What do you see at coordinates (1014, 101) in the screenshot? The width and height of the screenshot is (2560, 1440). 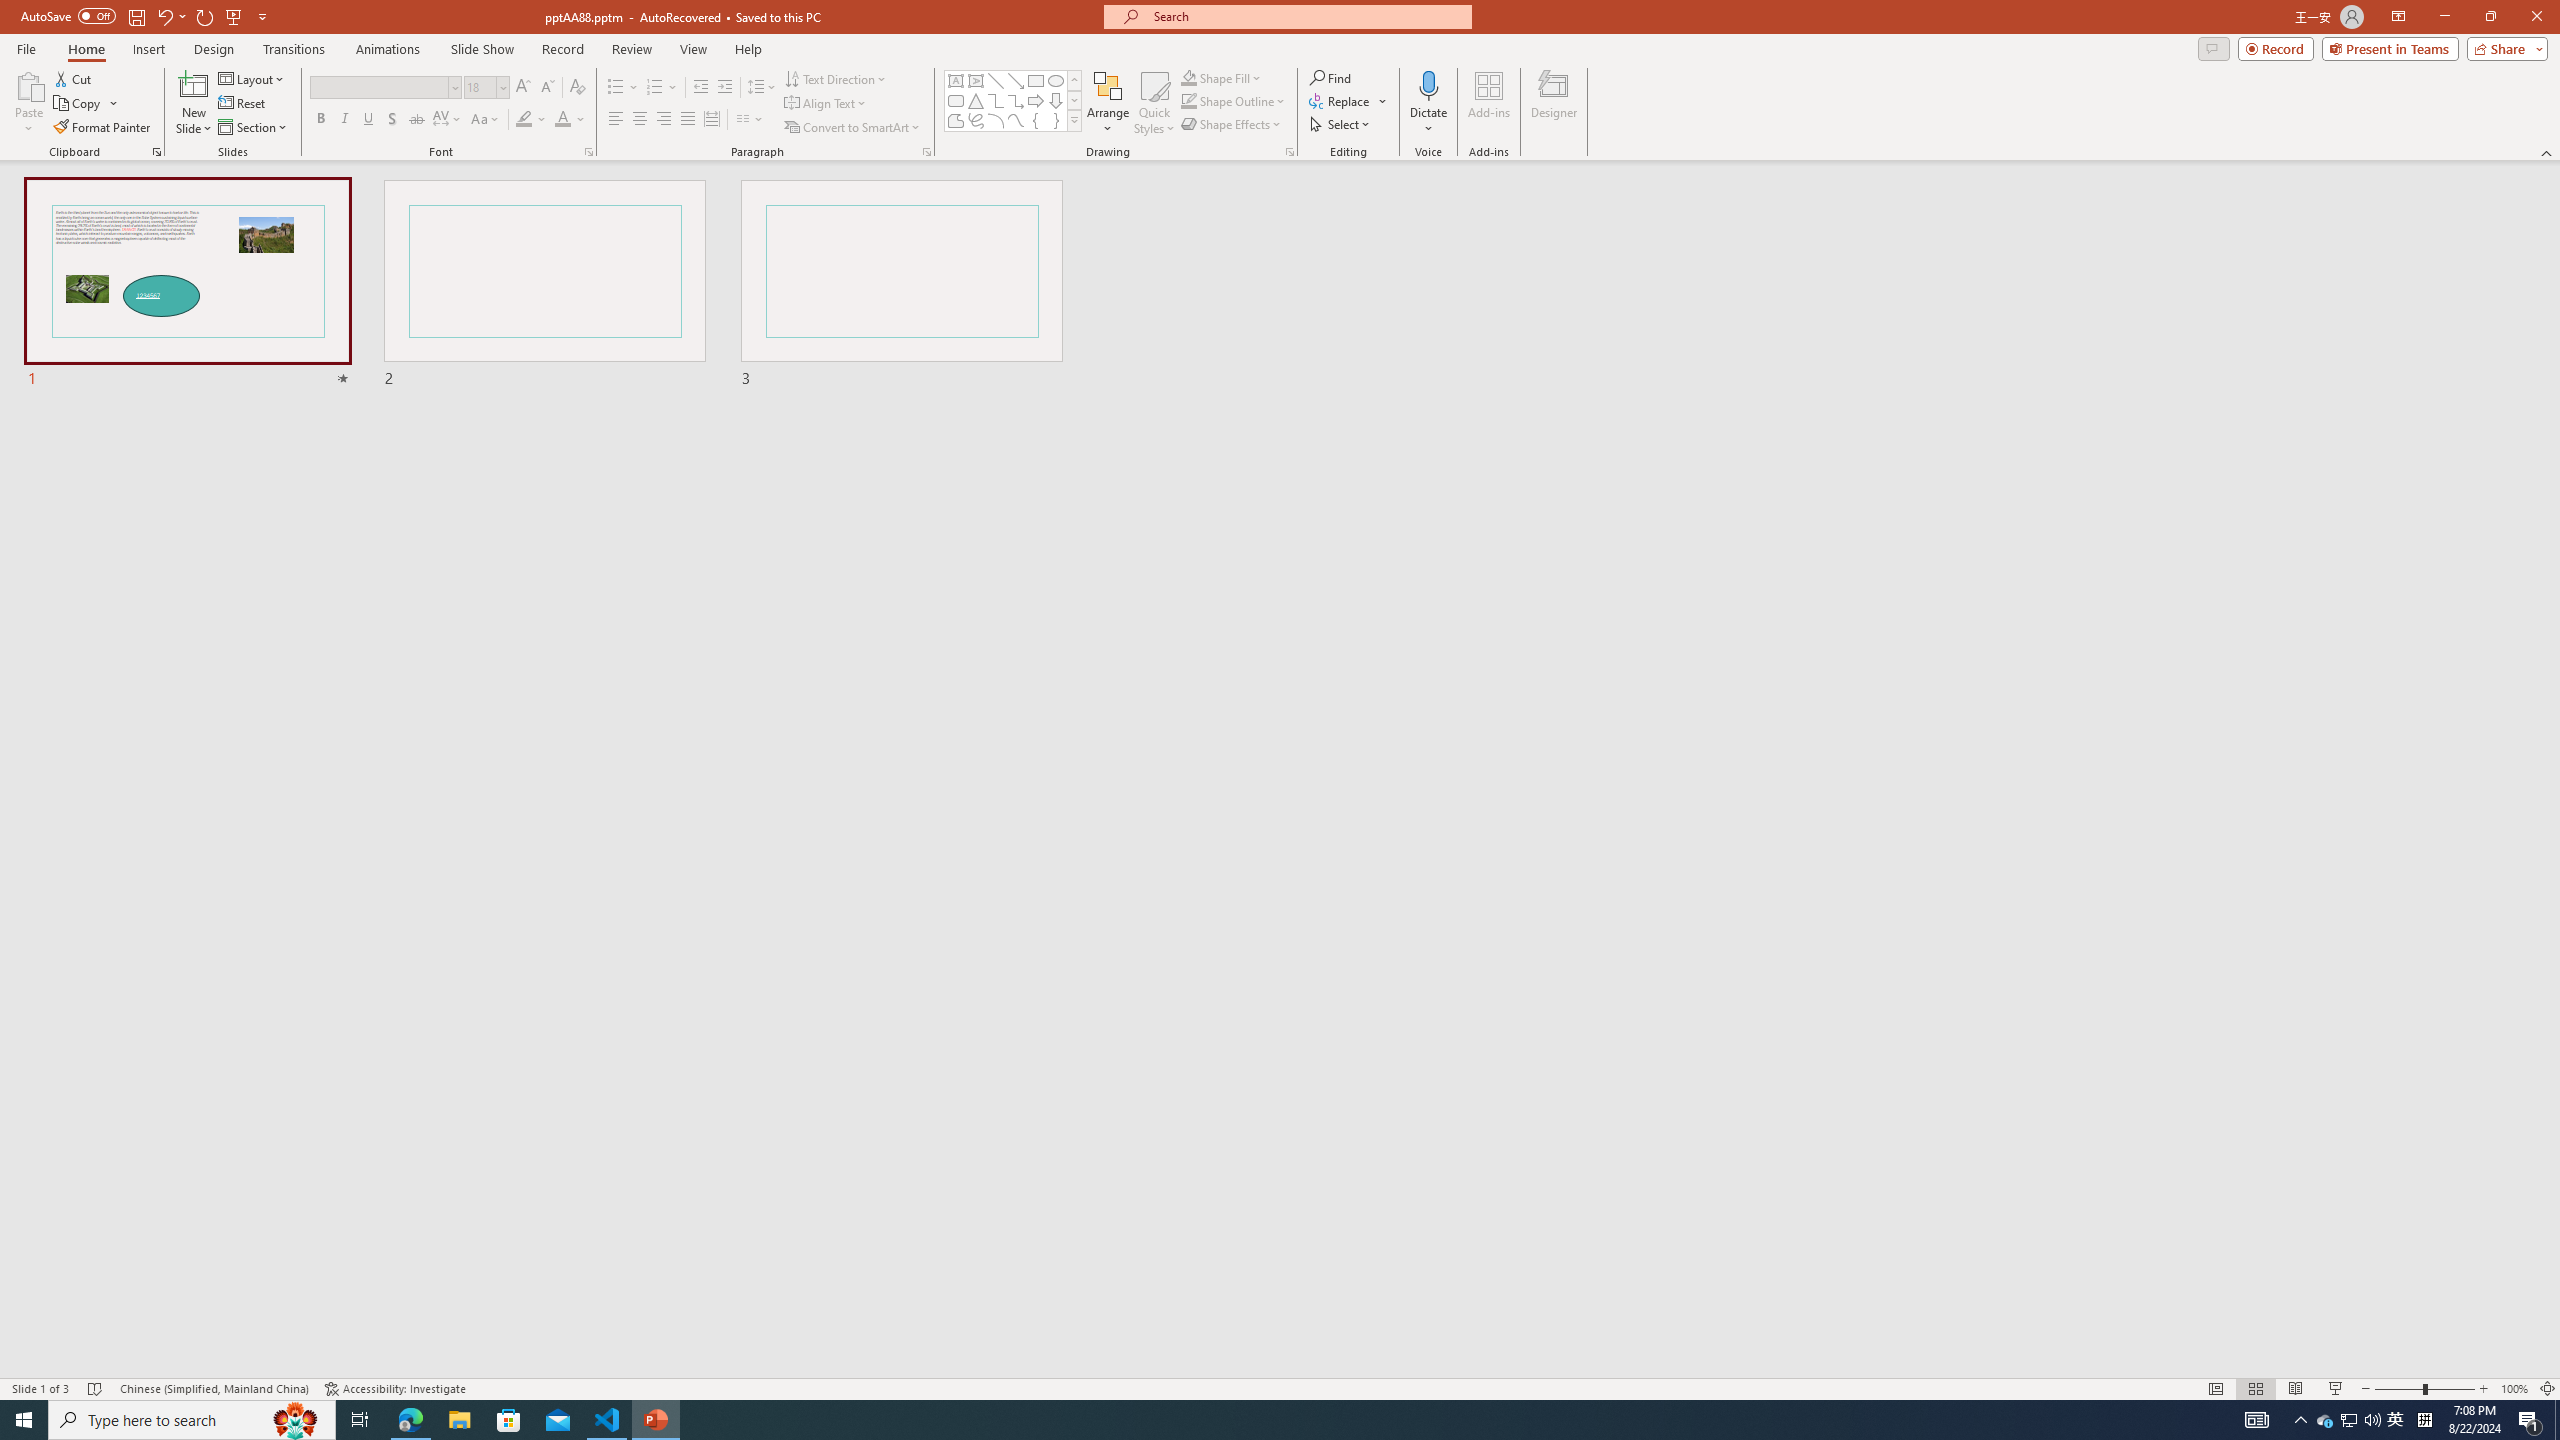 I see `AutomationID: ShapesInsertGallery` at bounding box center [1014, 101].